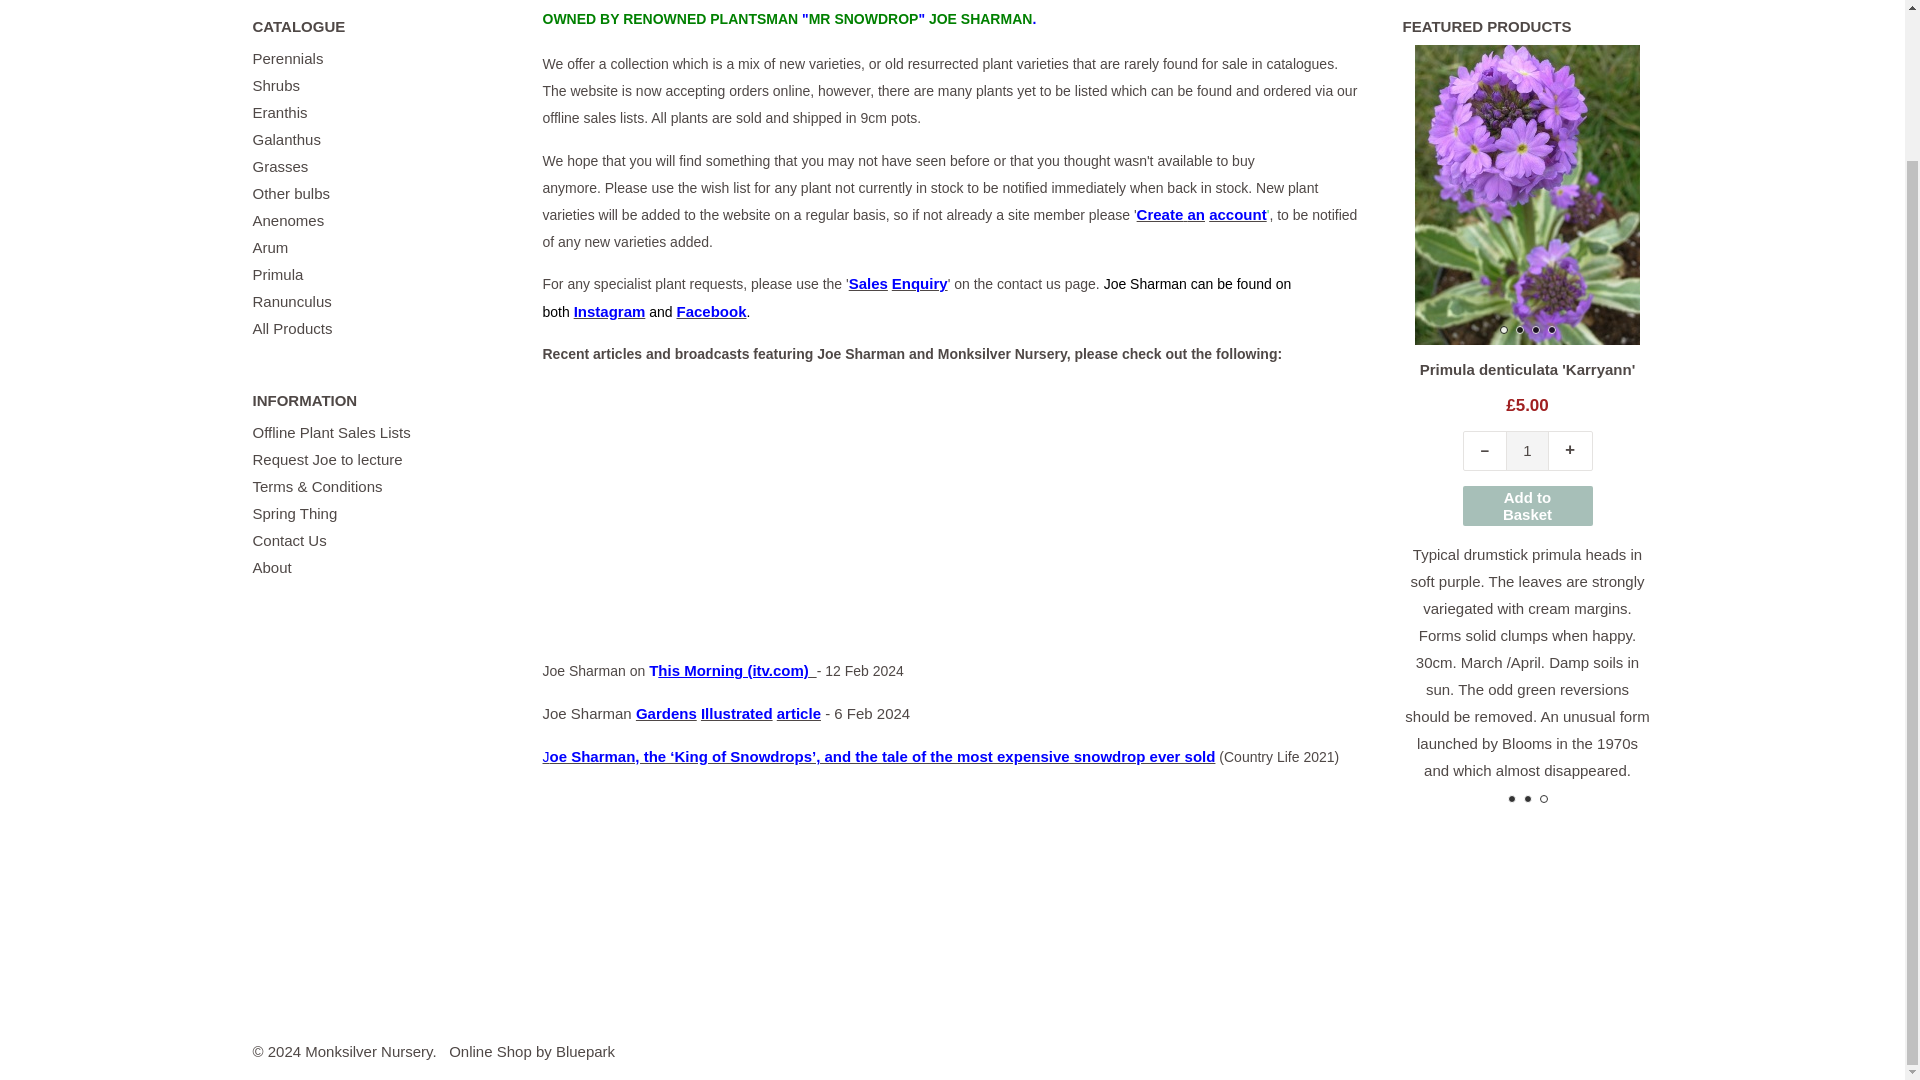 This screenshot has width=1920, height=1080. What do you see at coordinates (290, 300) in the screenshot?
I see `Ranunculus` at bounding box center [290, 300].